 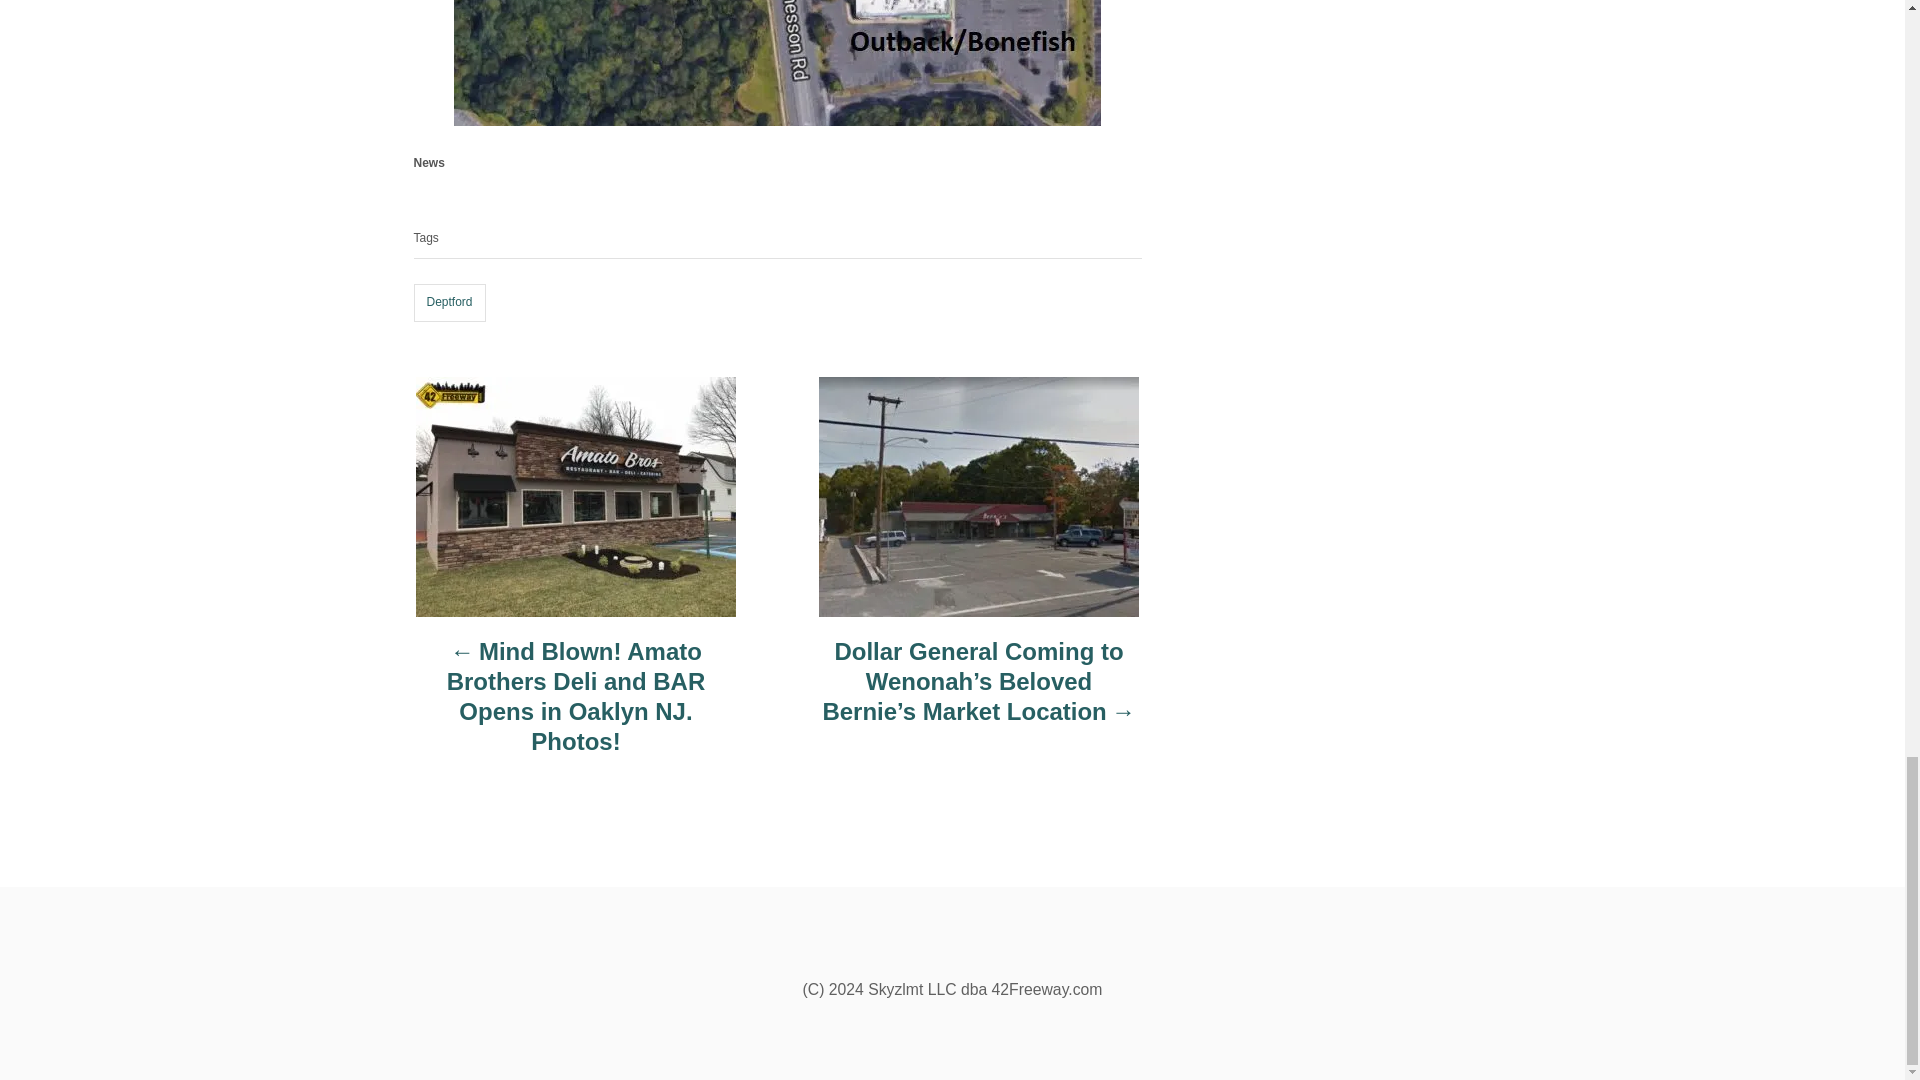 What do you see at coordinates (450, 302) in the screenshot?
I see `Deptford` at bounding box center [450, 302].